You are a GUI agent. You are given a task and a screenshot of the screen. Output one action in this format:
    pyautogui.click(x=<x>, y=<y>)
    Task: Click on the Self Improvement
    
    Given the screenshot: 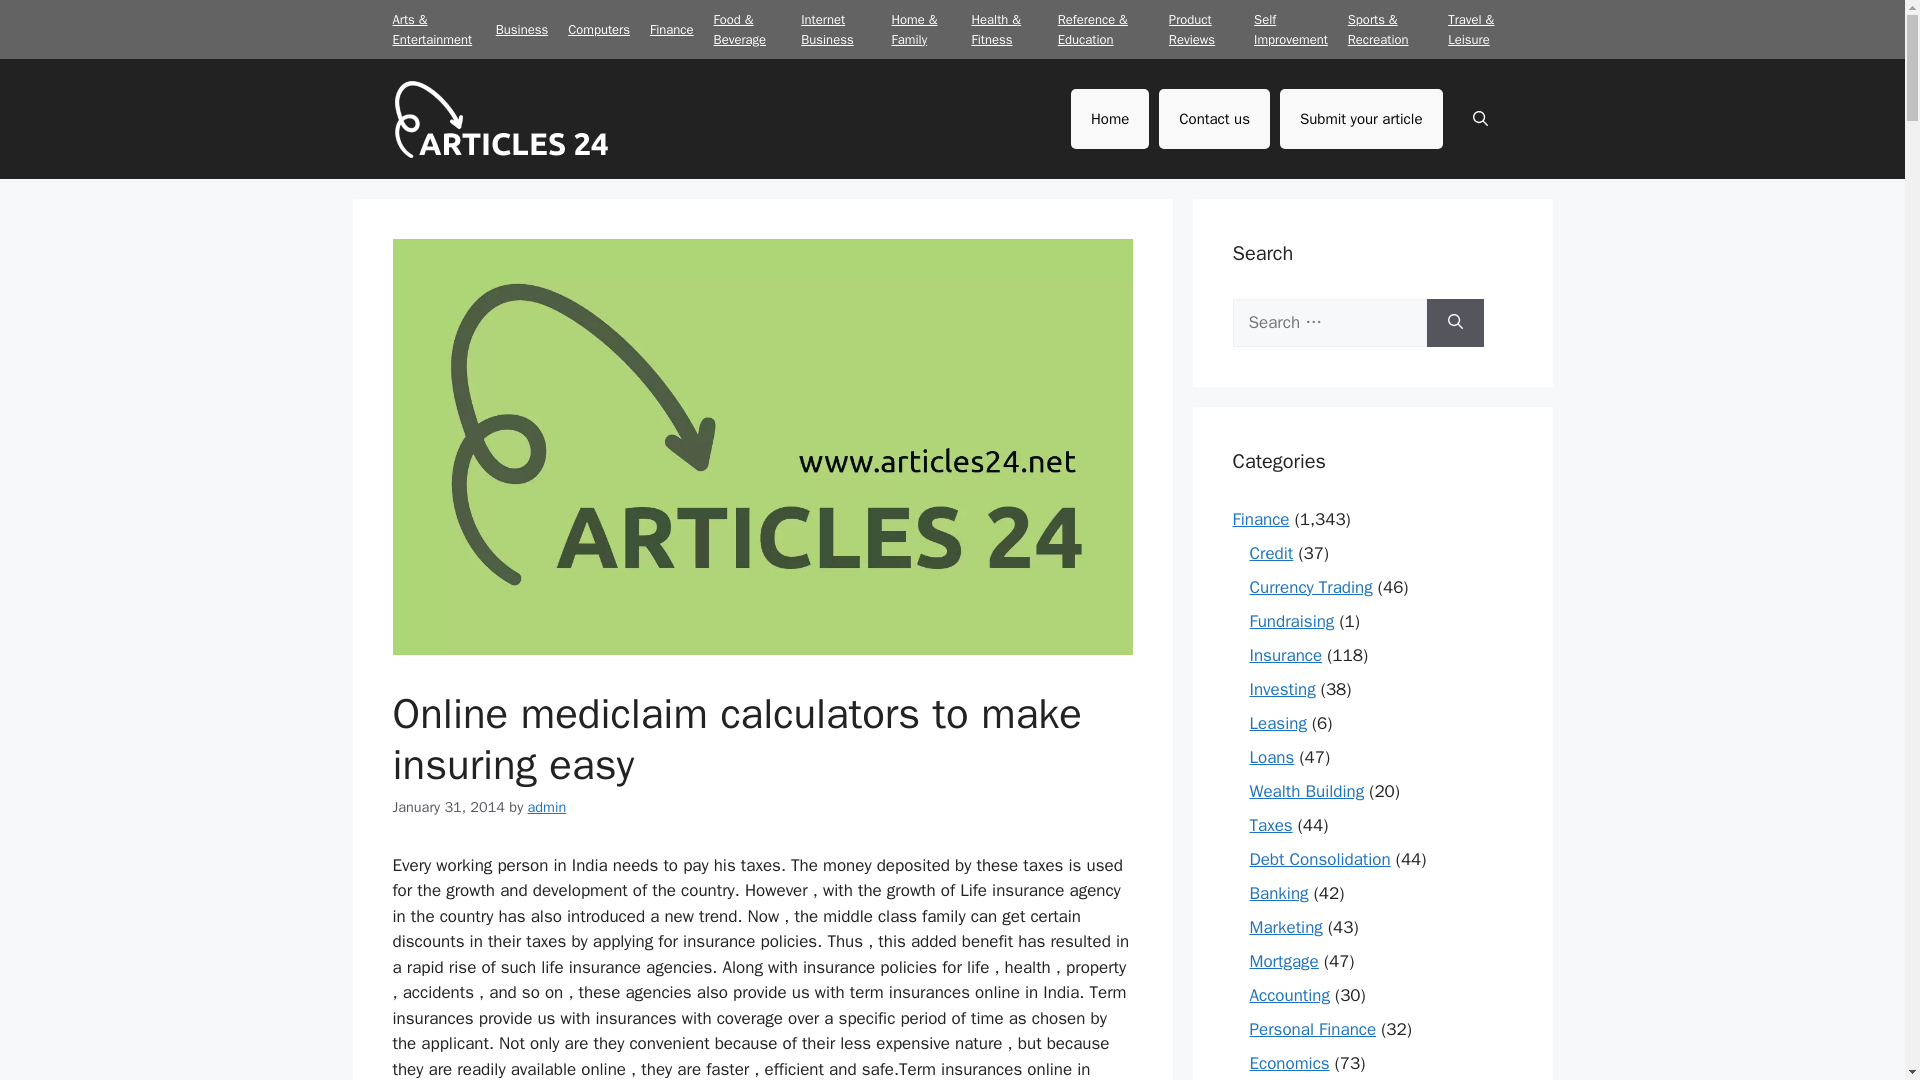 What is the action you would take?
    pyautogui.click(x=1290, y=28)
    